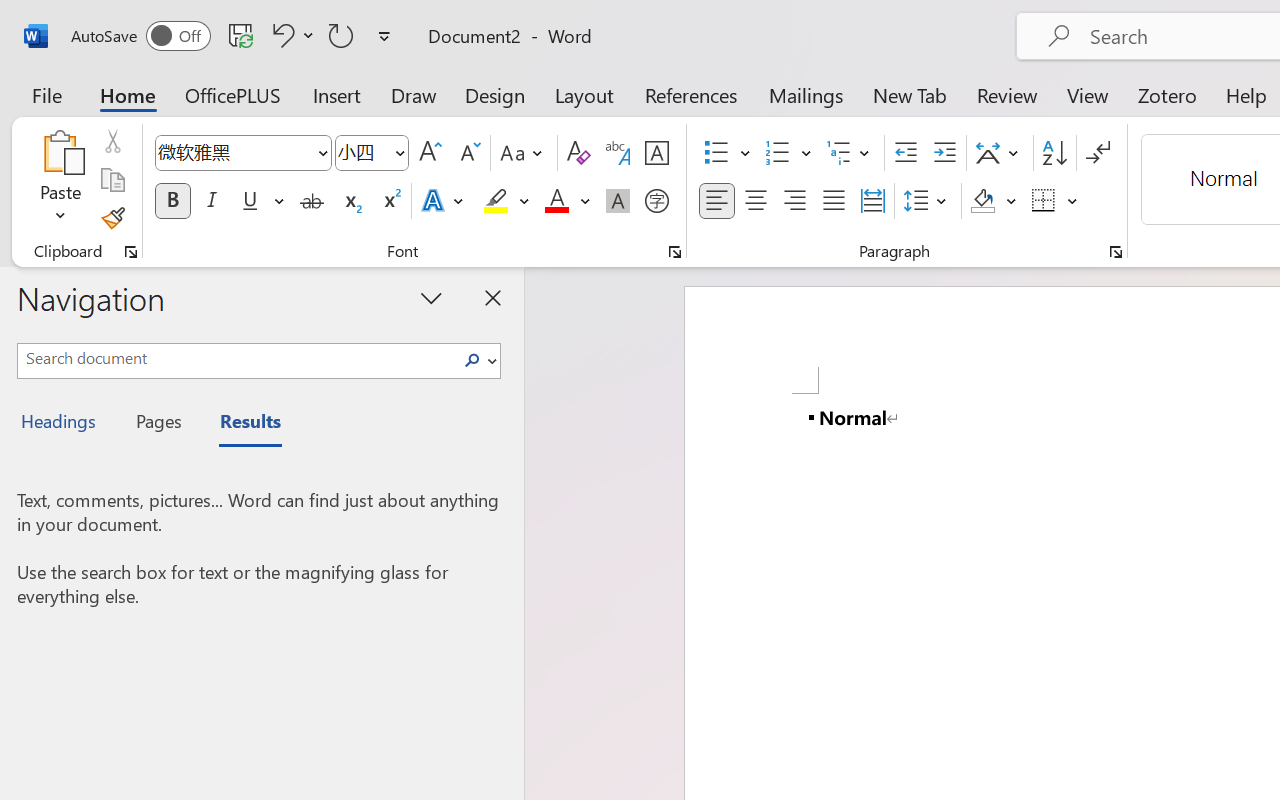 This screenshot has height=800, width=1280. I want to click on Layout, so click(584, 94).